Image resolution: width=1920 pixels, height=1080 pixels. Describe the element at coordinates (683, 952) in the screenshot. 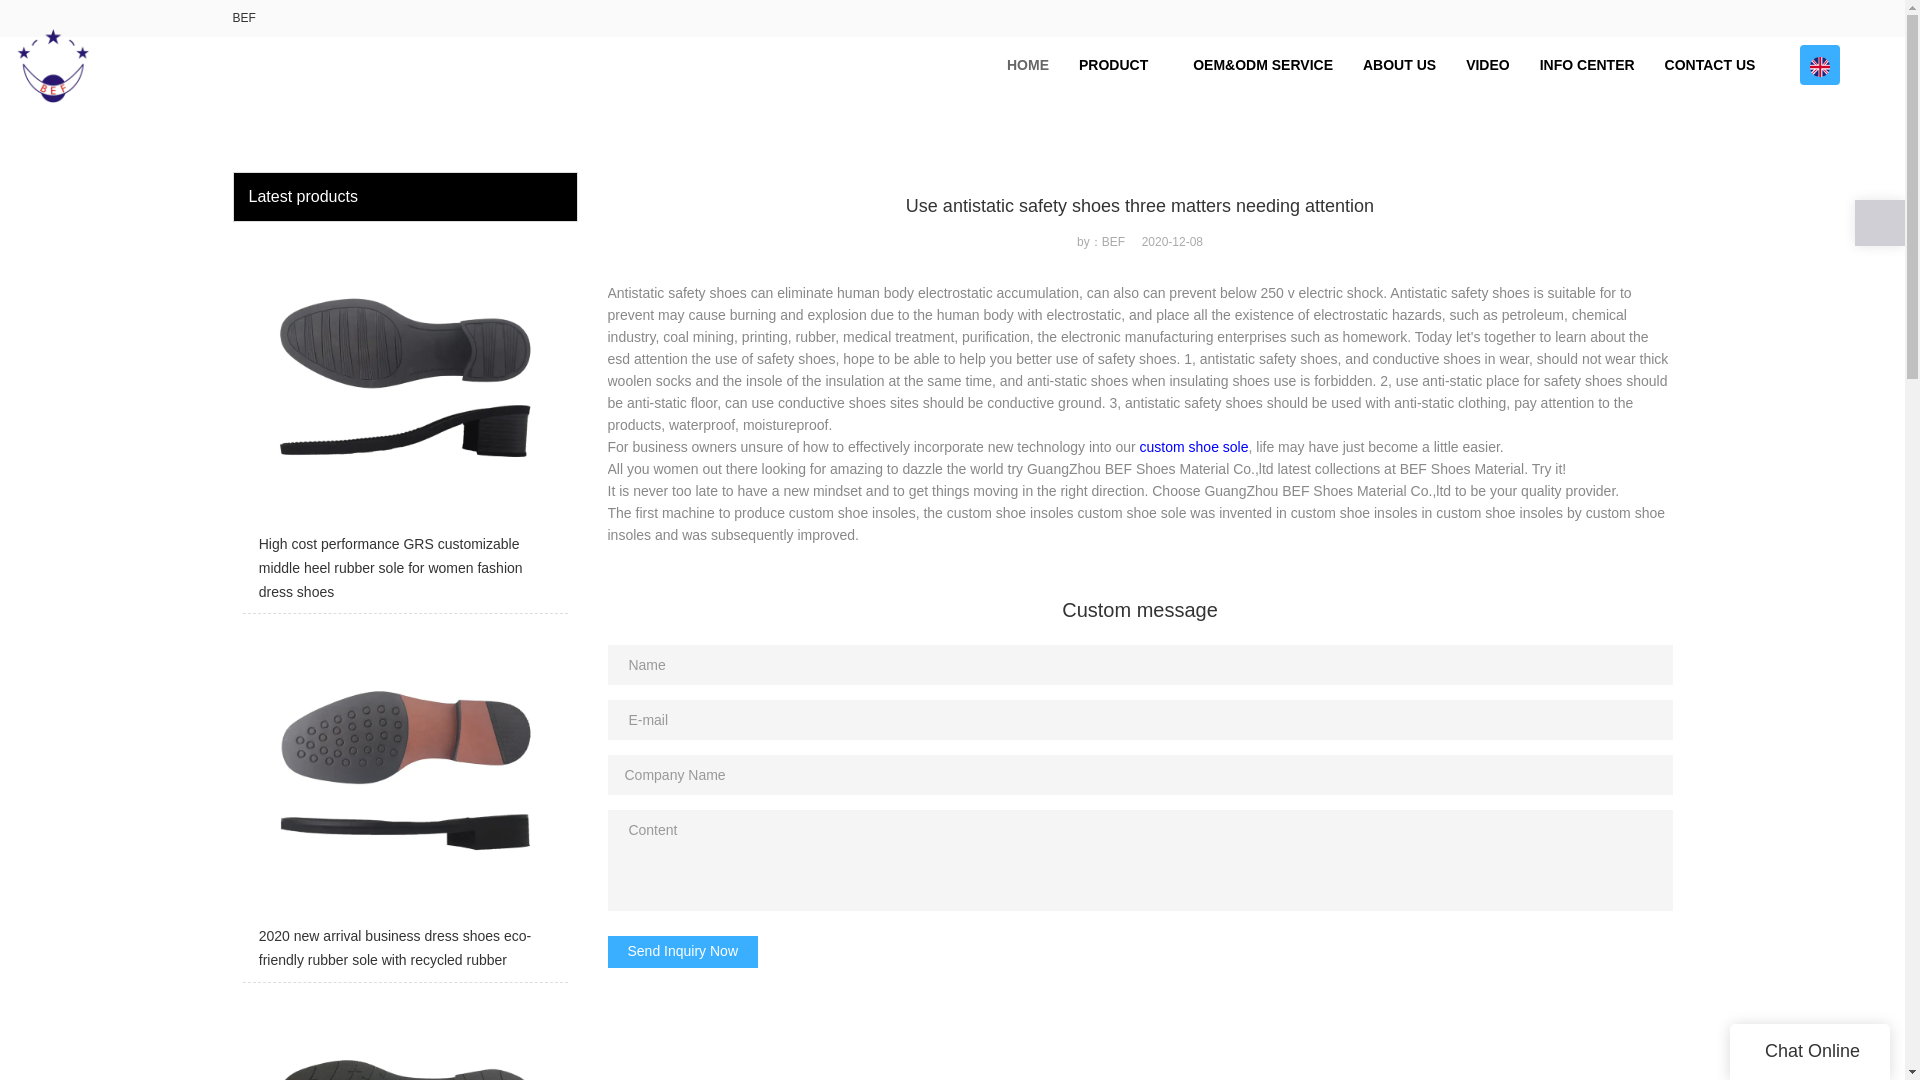

I see `Send Inquiry Now` at that location.